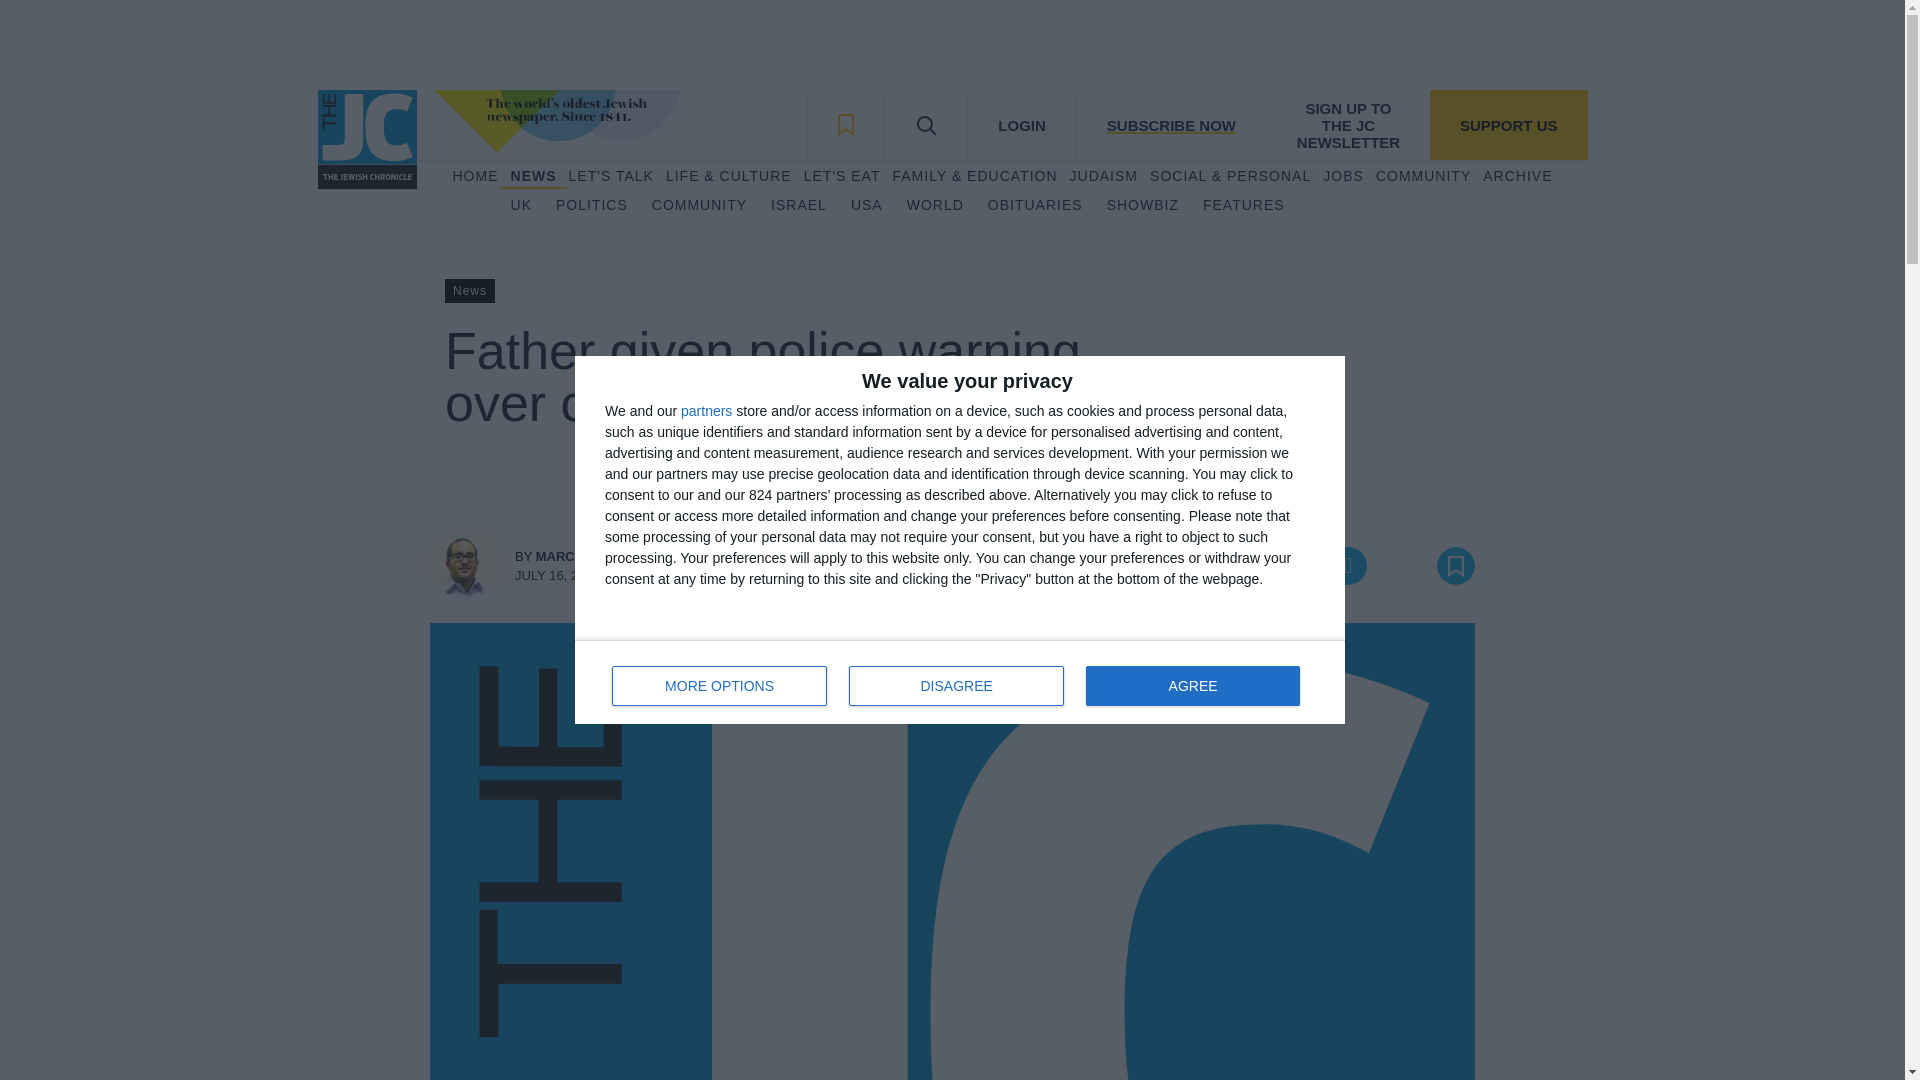 This screenshot has width=1920, height=1080. What do you see at coordinates (1021, 124) in the screenshot?
I see `LOGIN` at bounding box center [1021, 124].